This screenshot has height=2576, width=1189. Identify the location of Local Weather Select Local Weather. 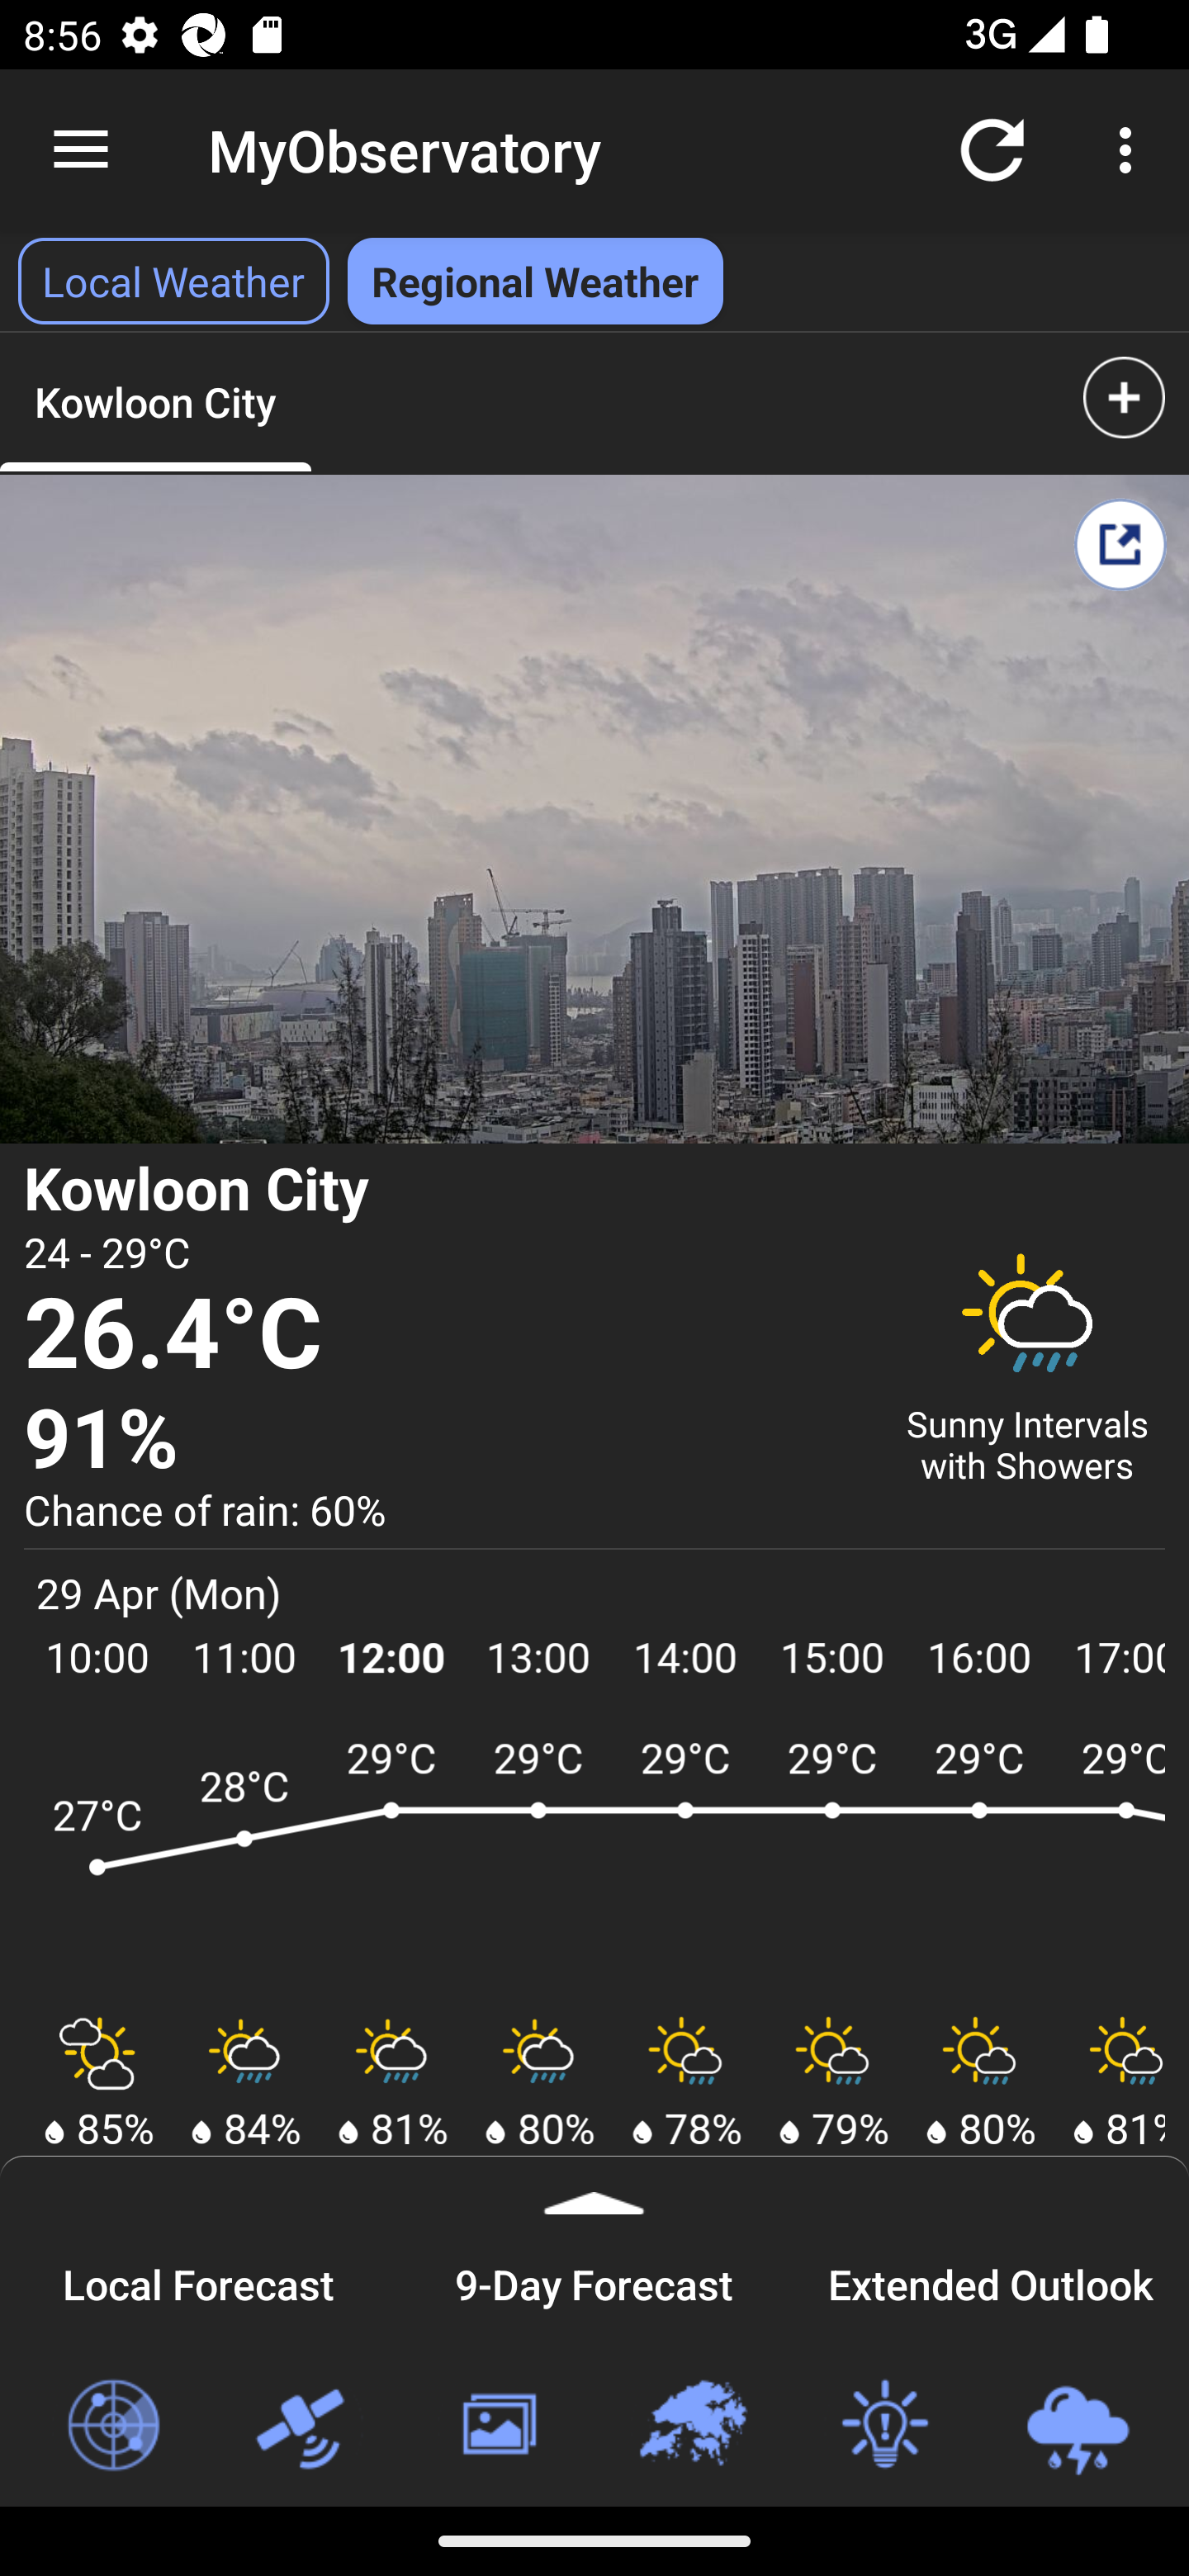
(173, 281).